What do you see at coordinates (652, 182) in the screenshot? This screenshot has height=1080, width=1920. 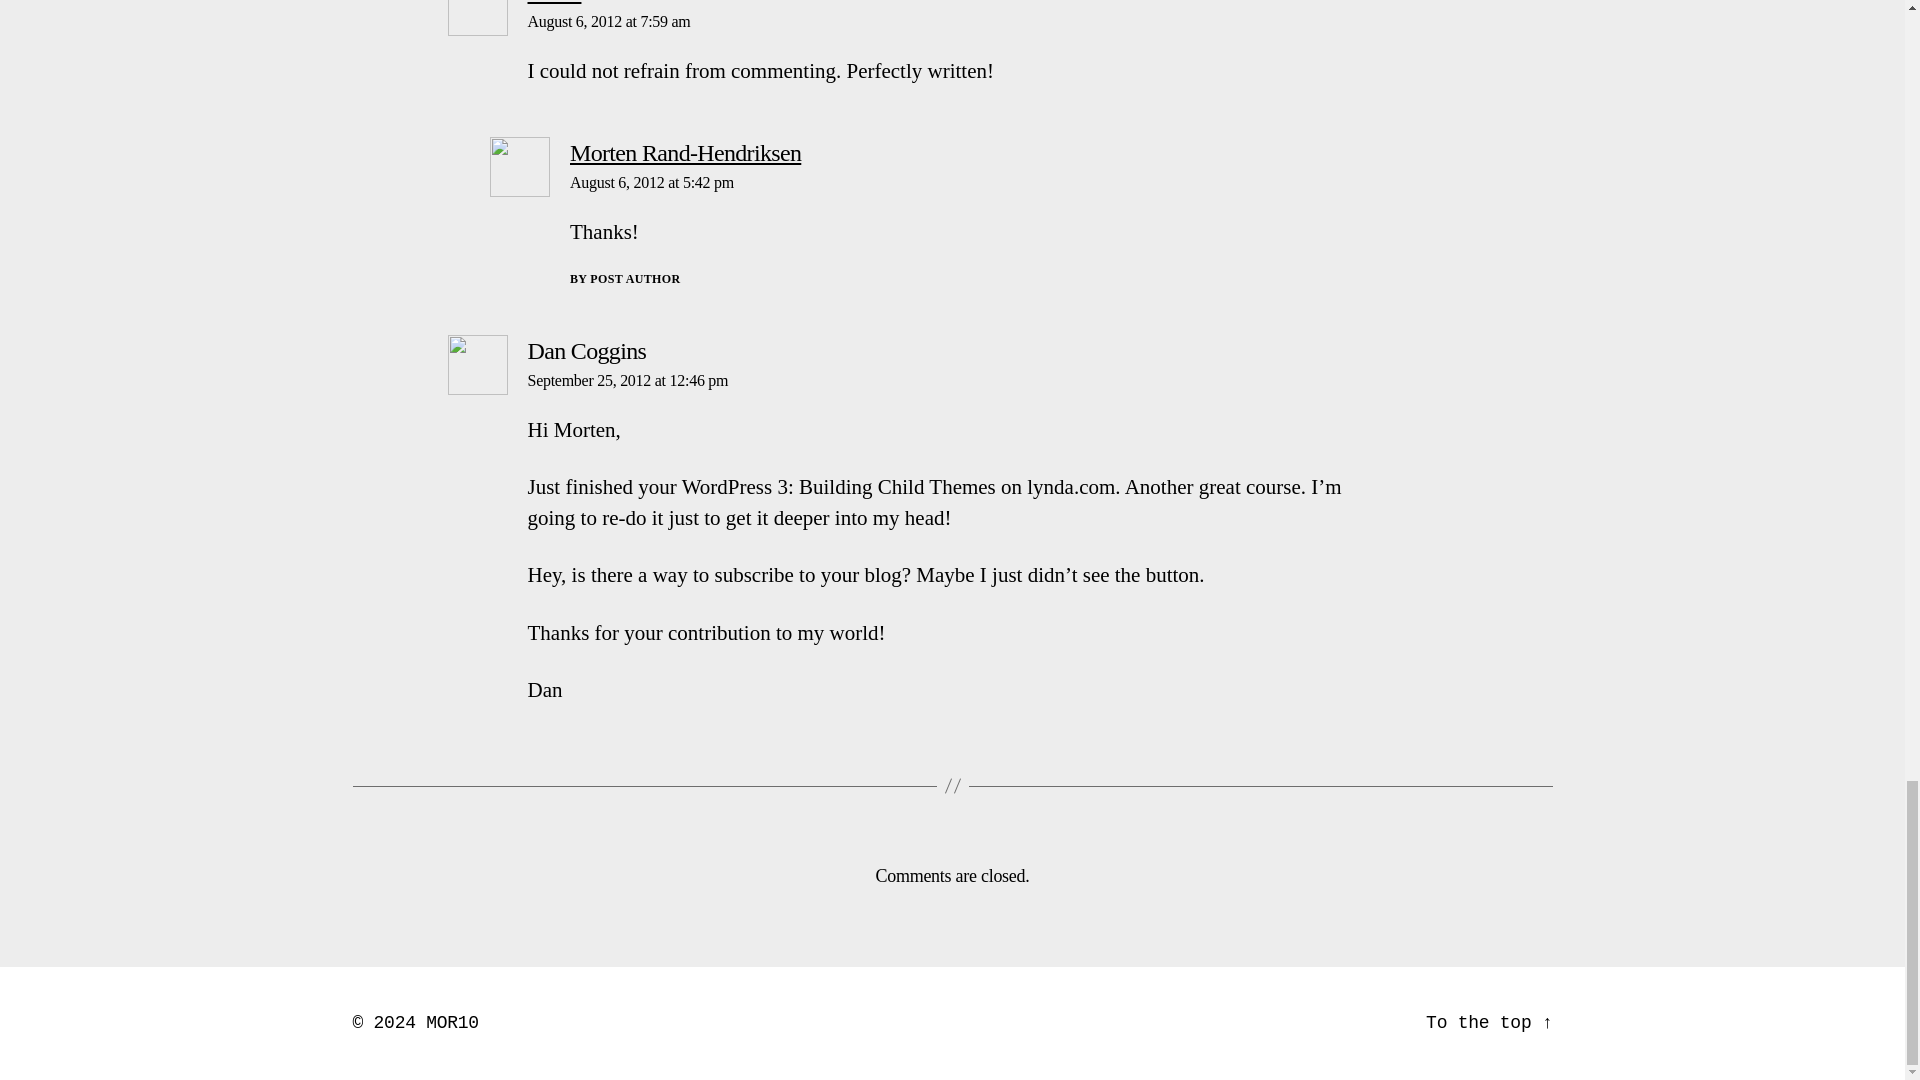 I see `August 6, 2012 at 5:42 pm` at bounding box center [652, 182].